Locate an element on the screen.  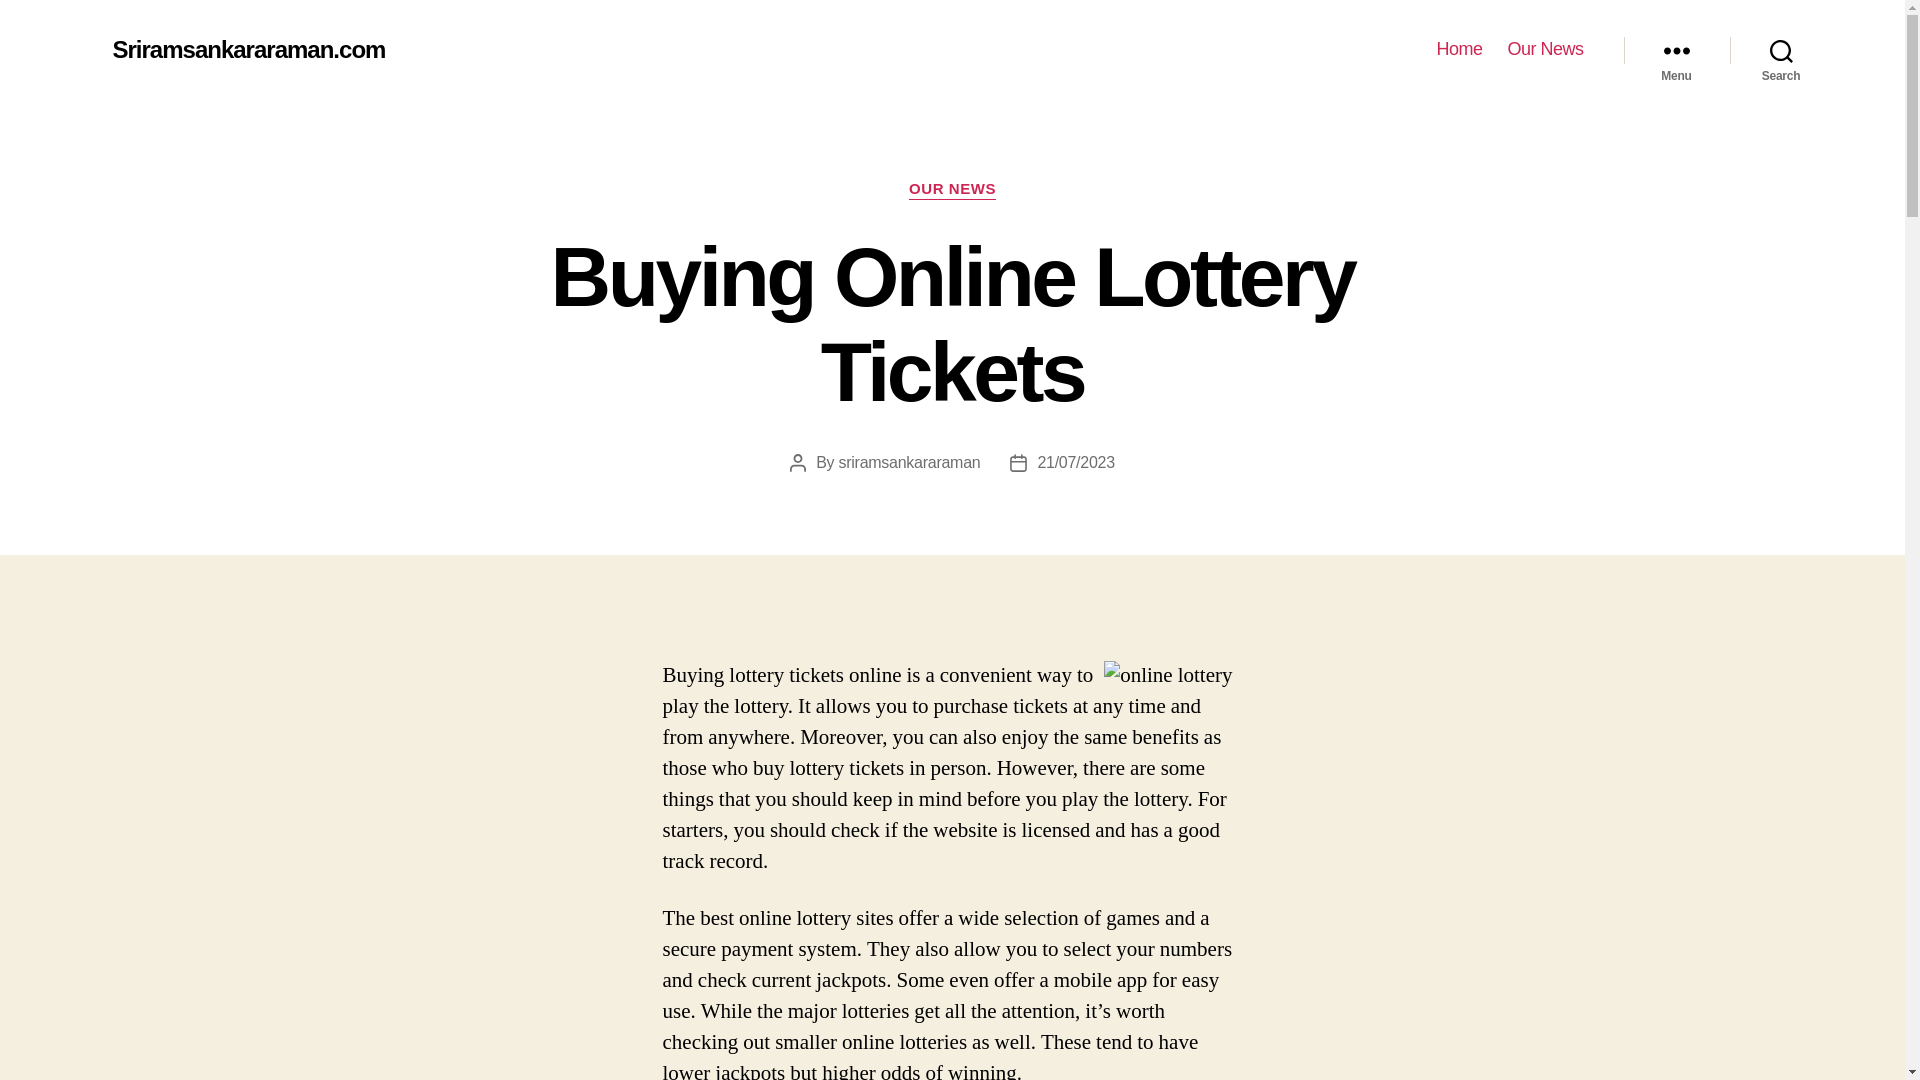
Home is located at coordinates (1459, 49).